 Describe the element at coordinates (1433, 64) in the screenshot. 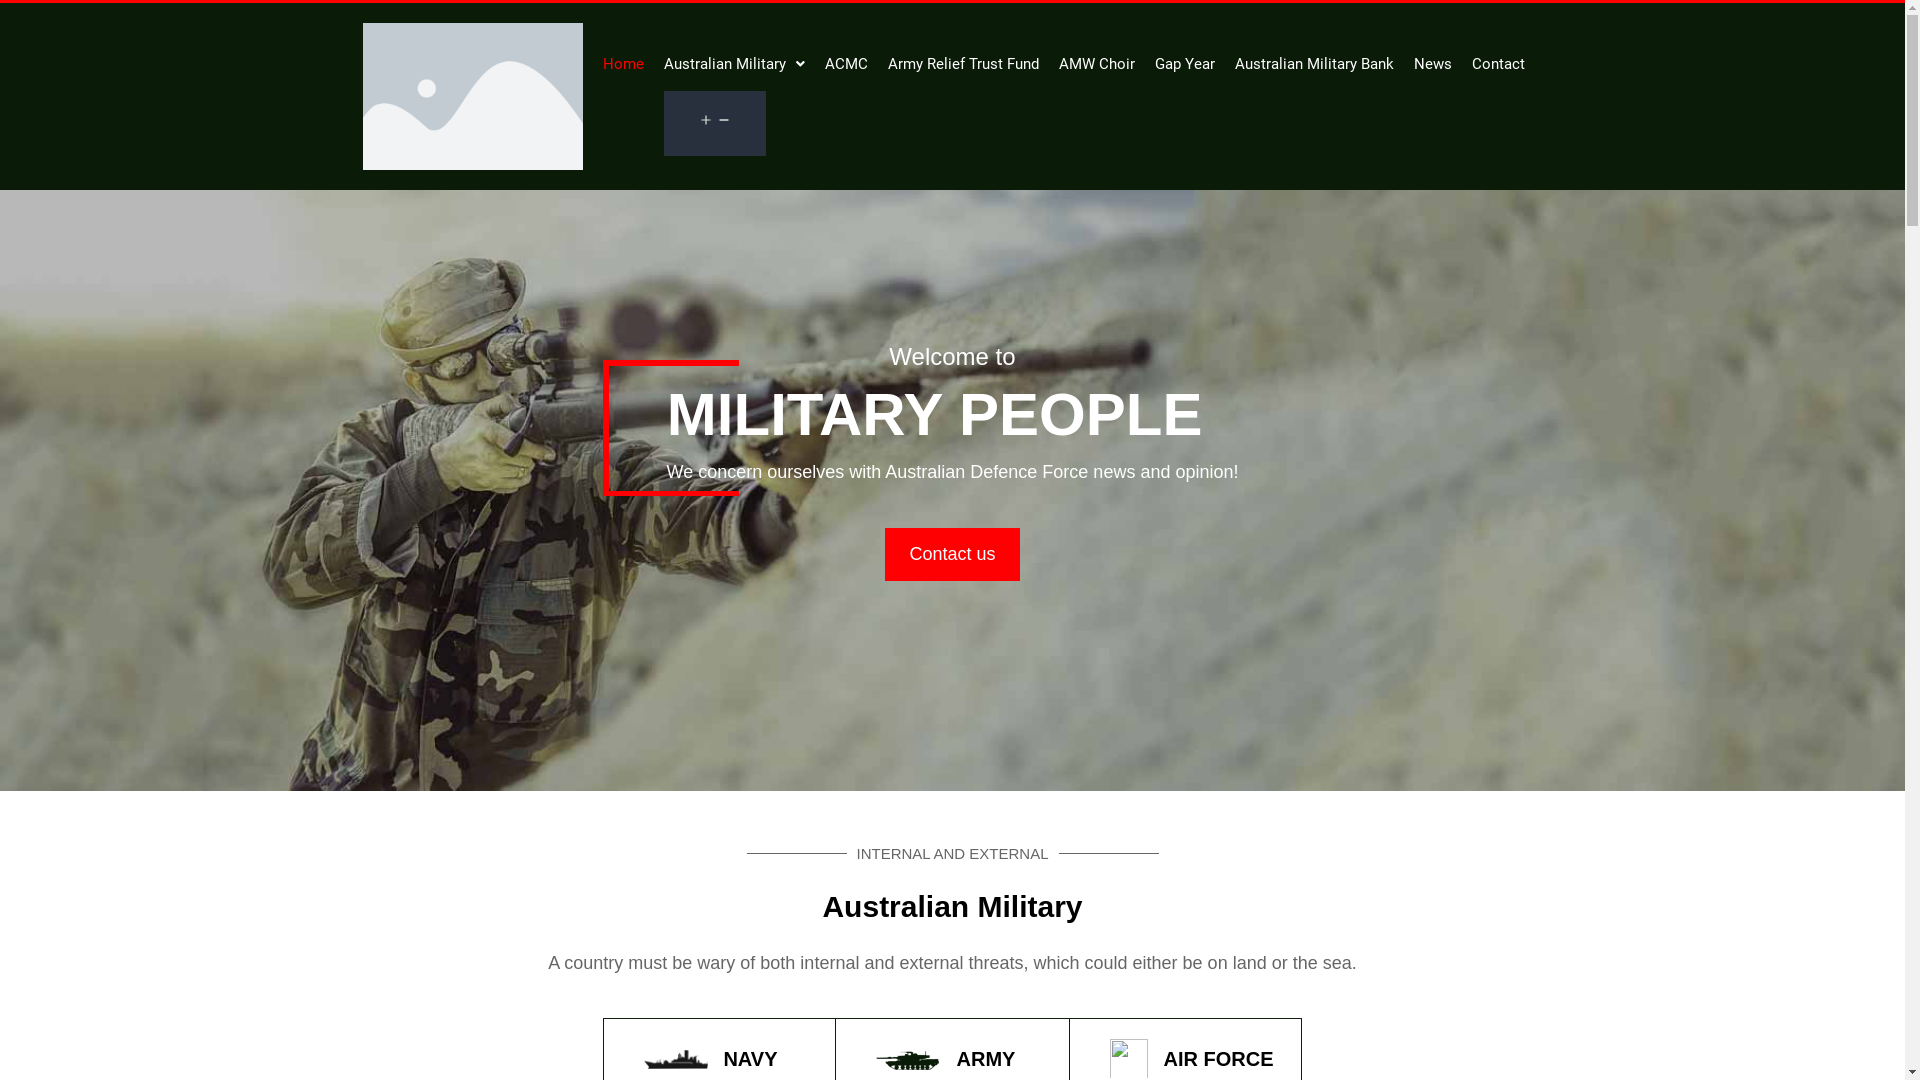

I see `News` at that location.